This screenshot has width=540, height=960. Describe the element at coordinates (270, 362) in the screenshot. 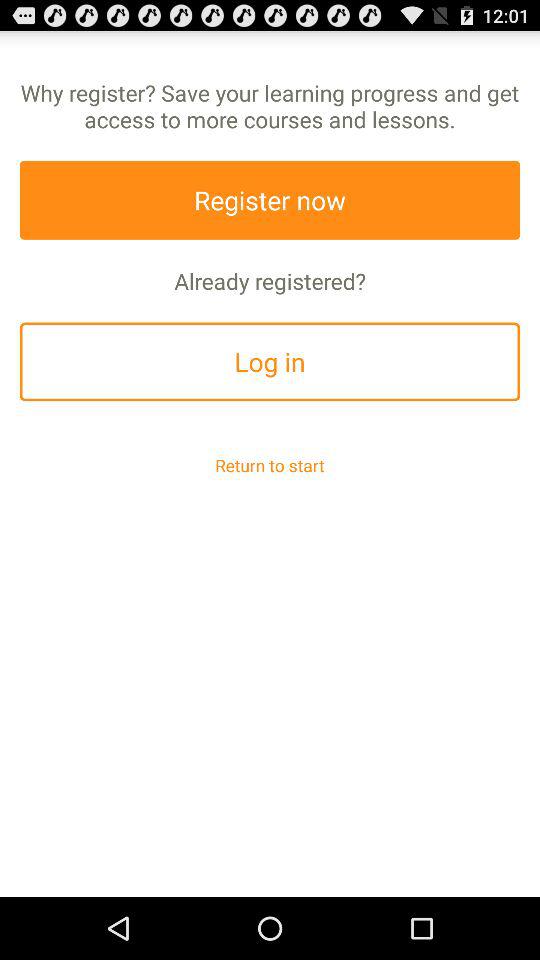

I see `launch the icon below the already registered?` at that location.